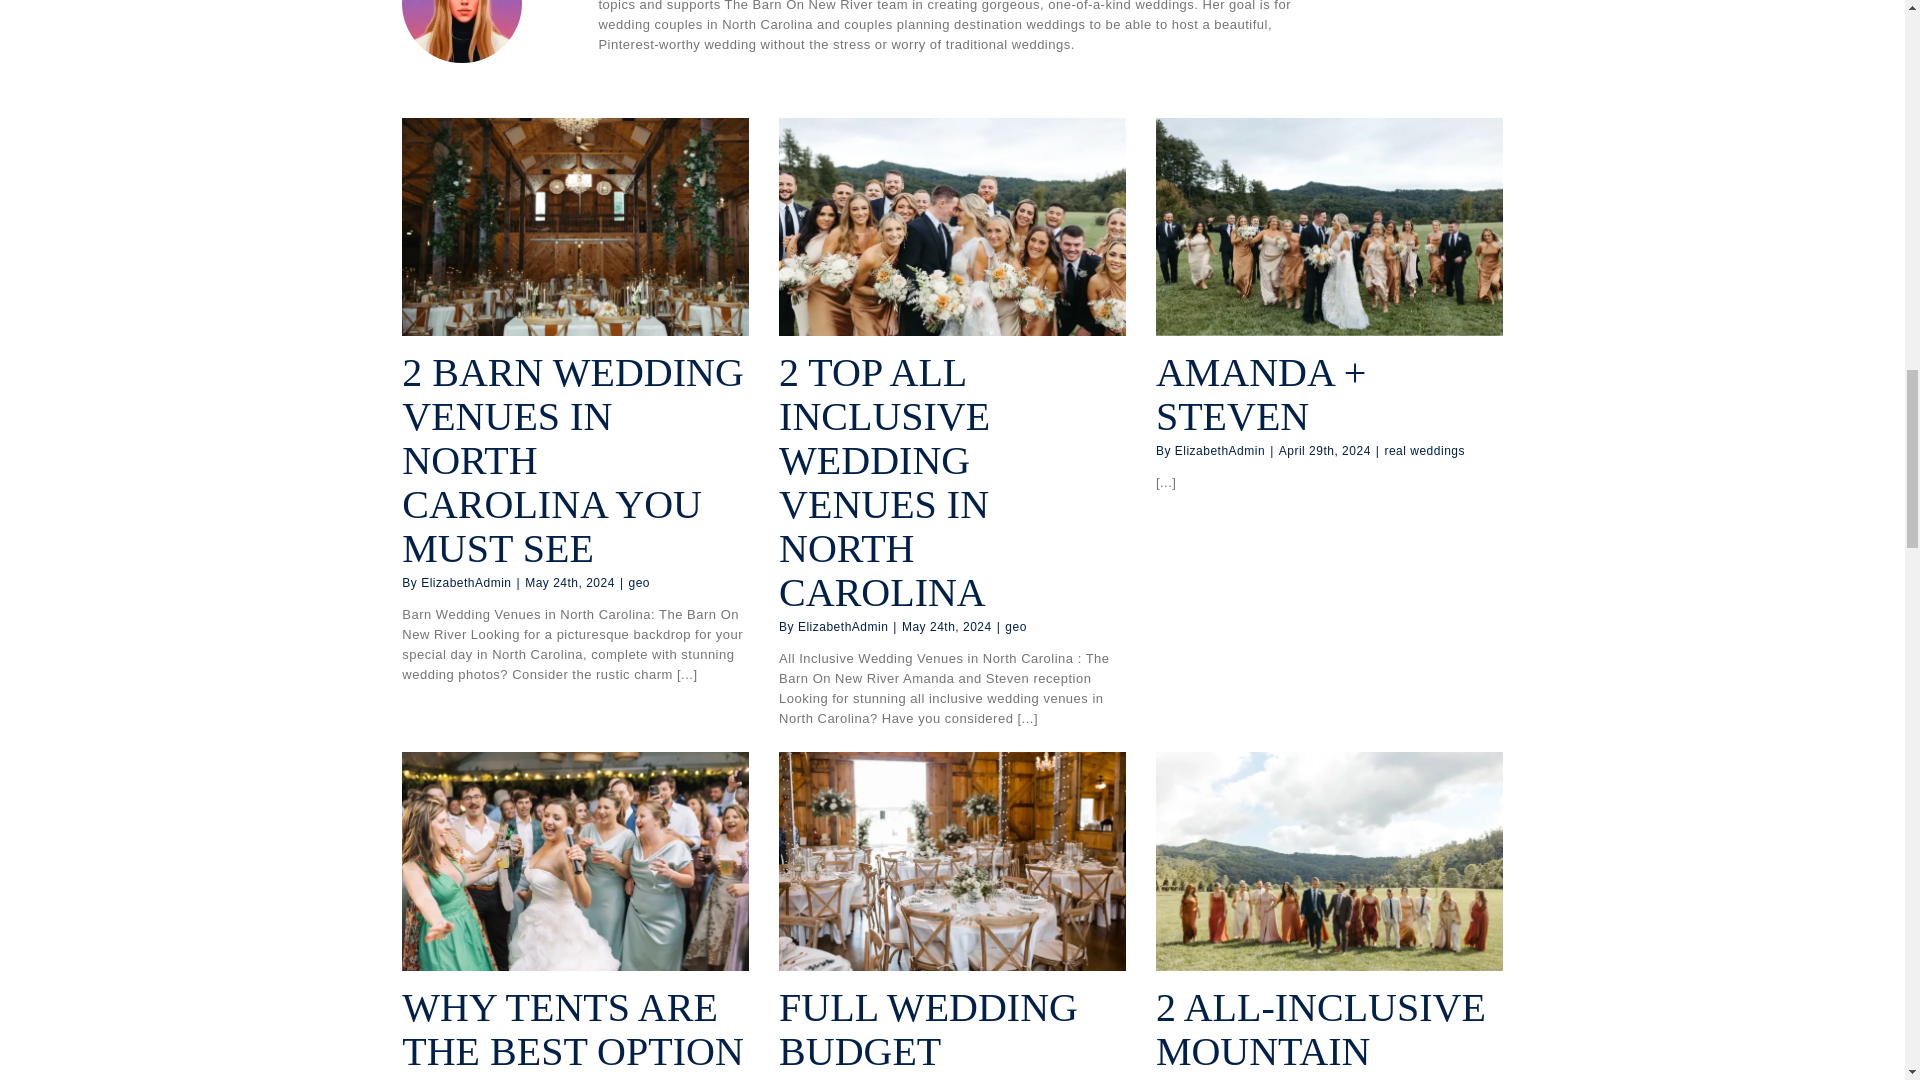 The height and width of the screenshot is (1080, 1920). What do you see at coordinates (1220, 450) in the screenshot?
I see `Posts by ElizabethAdmin` at bounding box center [1220, 450].